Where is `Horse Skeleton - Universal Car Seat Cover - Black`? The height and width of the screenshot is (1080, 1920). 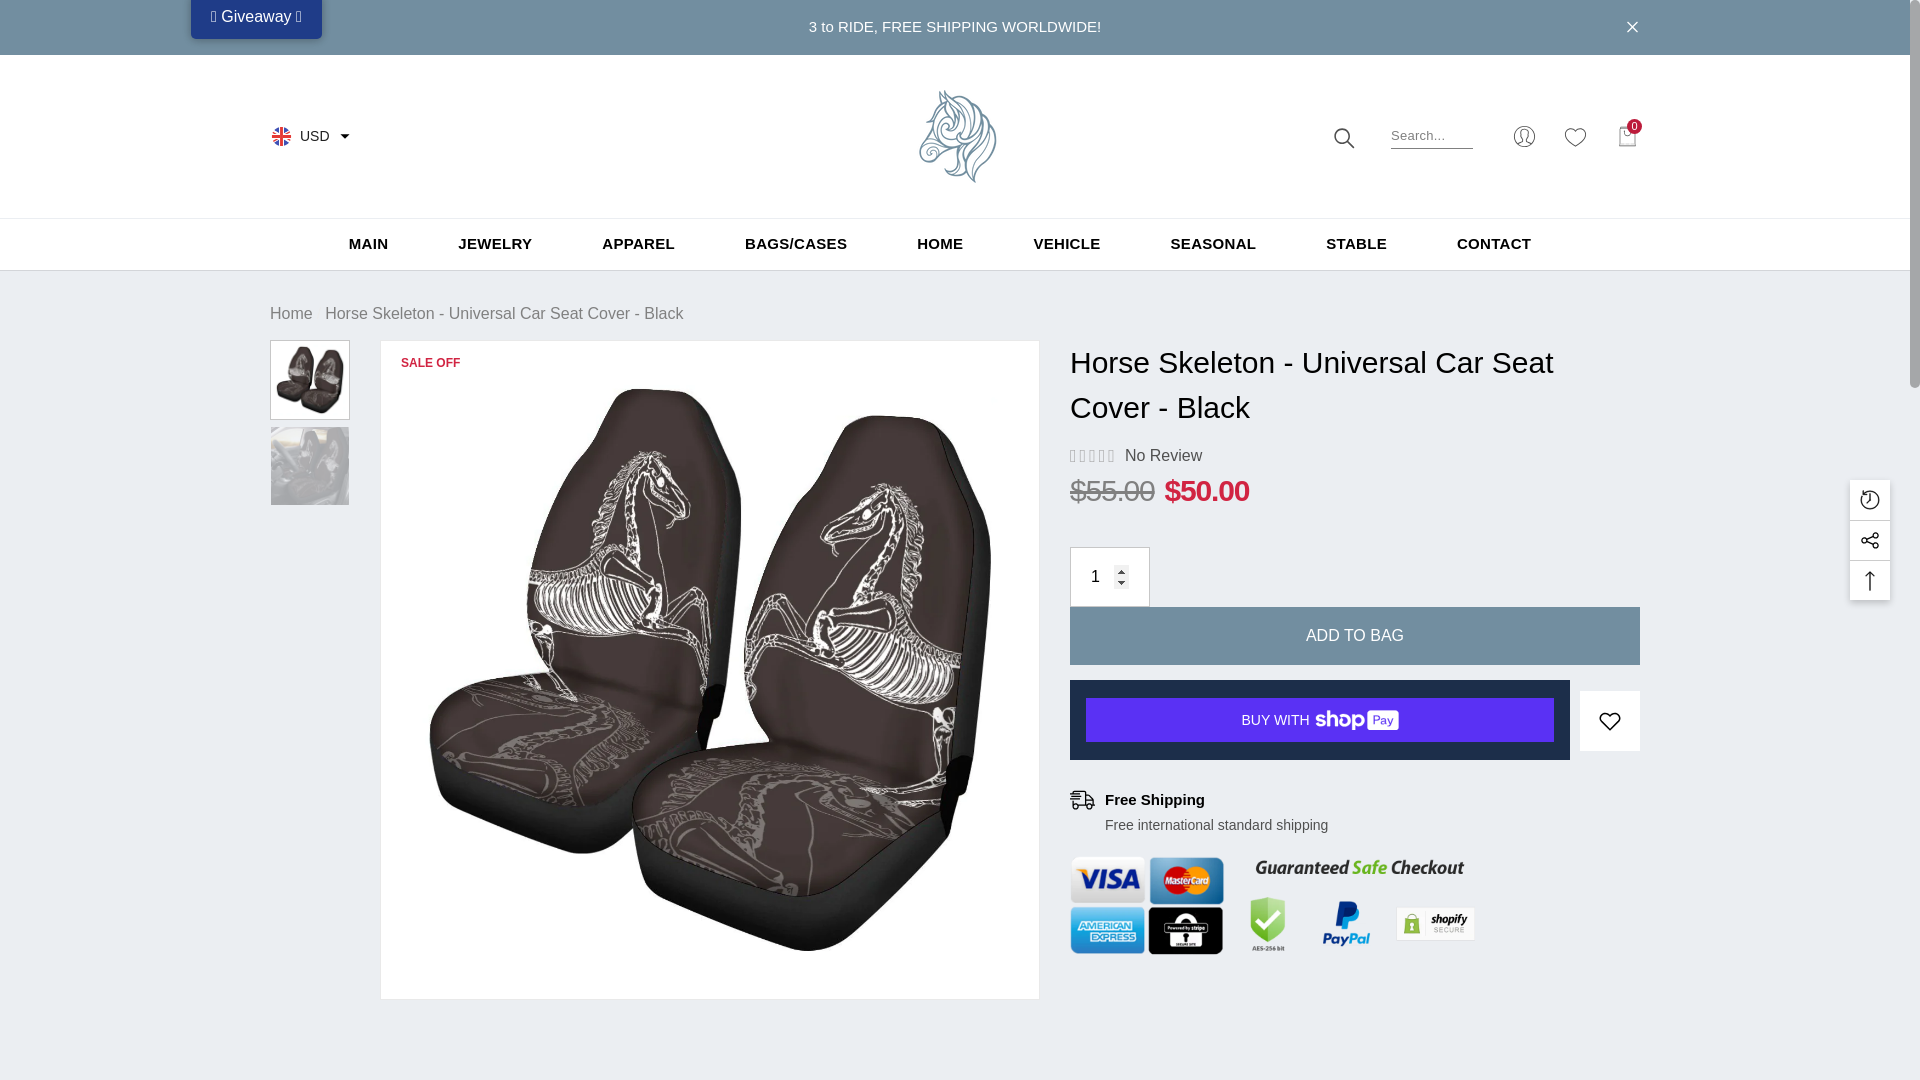
Horse Skeleton - Universal Car Seat Cover - Black is located at coordinates (1355, 385).